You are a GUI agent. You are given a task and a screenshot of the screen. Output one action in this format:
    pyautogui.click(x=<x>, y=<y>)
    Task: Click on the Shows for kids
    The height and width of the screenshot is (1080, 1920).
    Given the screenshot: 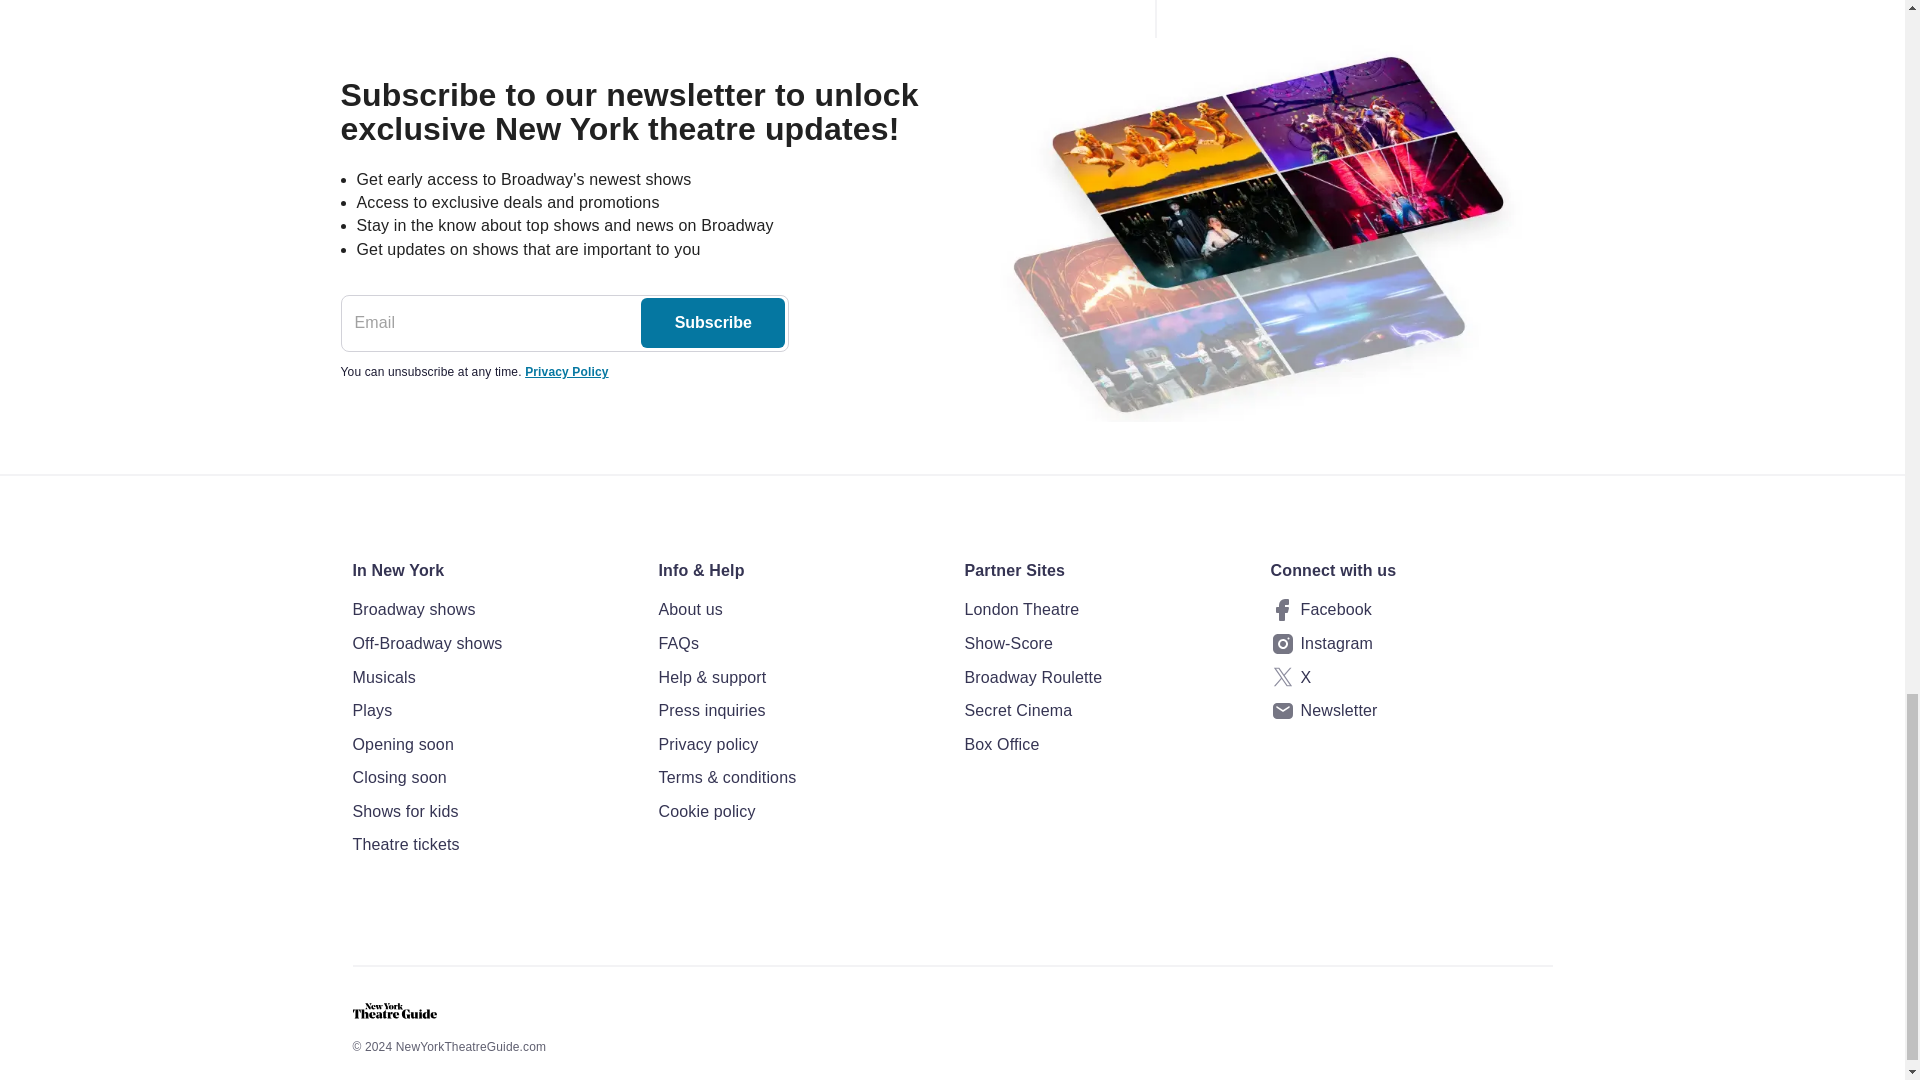 What is the action you would take?
    pyautogui.click(x=492, y=812)
    